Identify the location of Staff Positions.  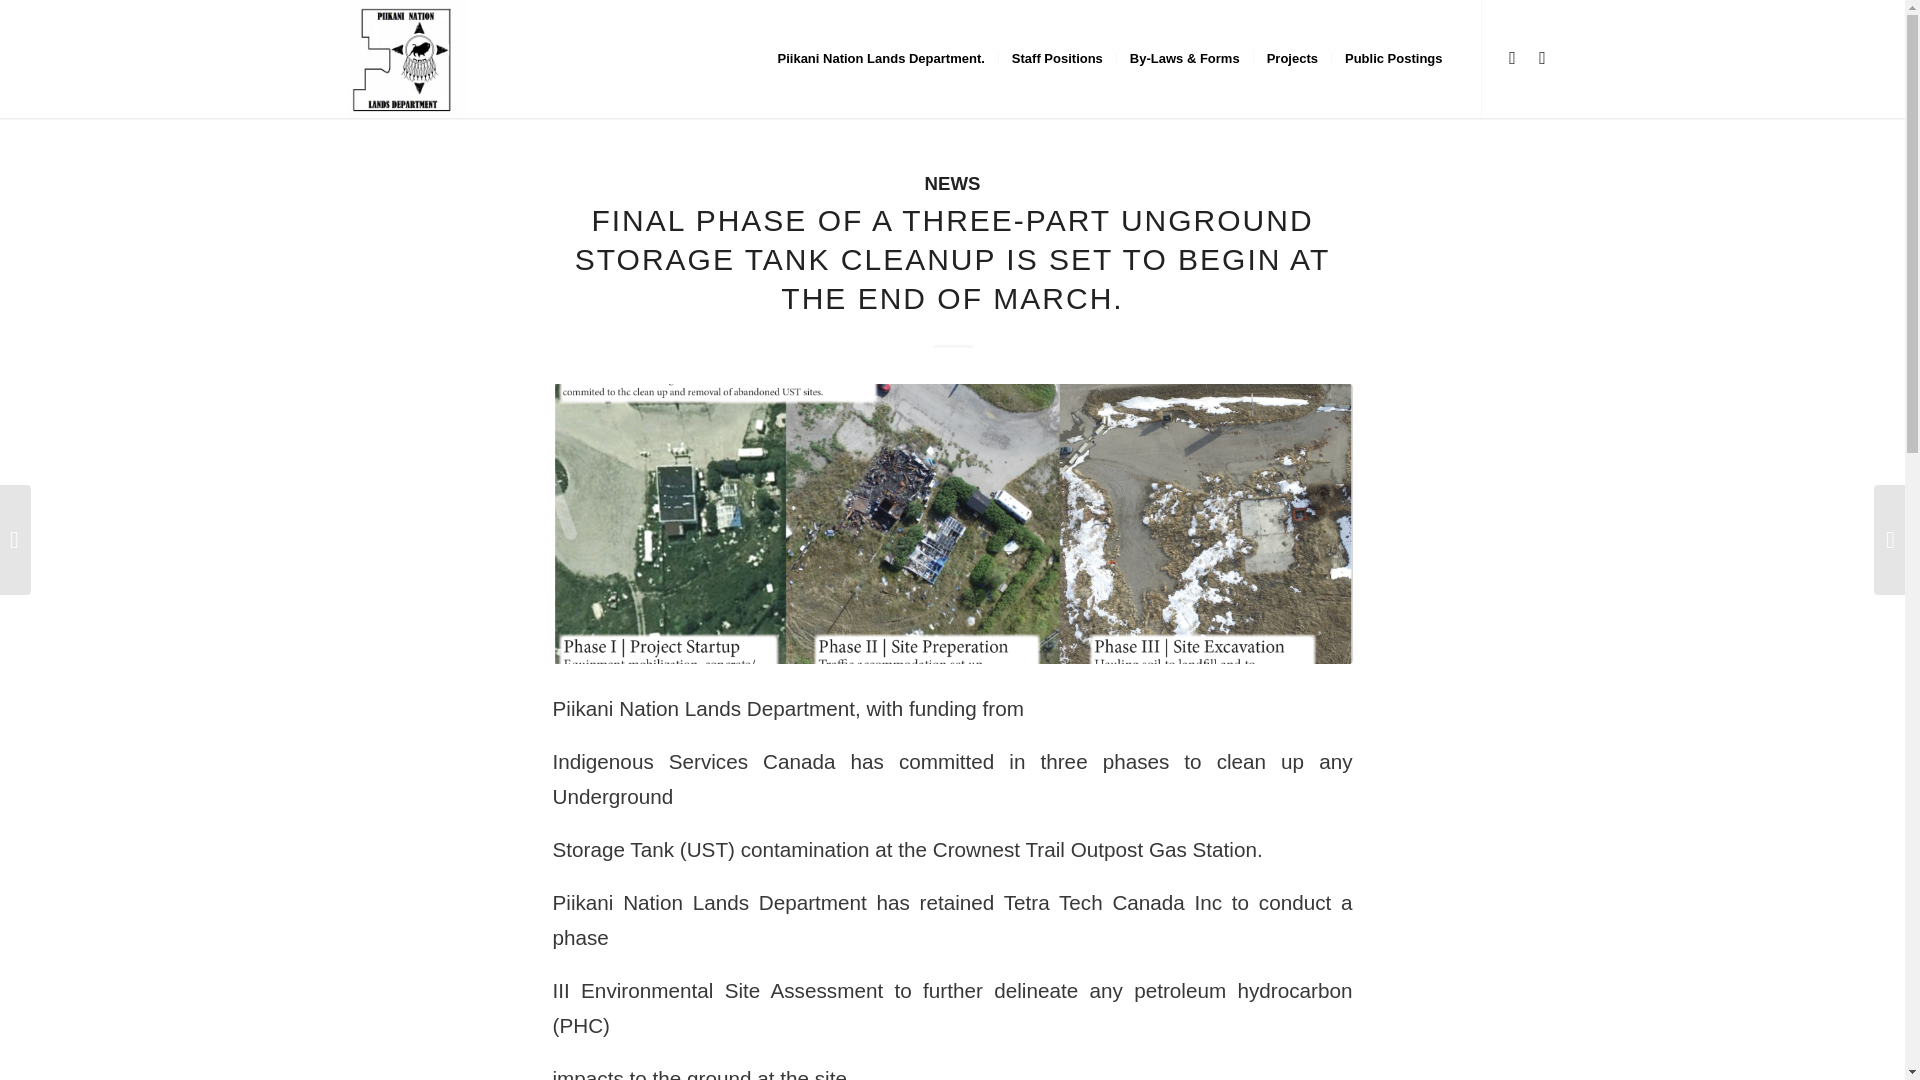
(1056, 58).